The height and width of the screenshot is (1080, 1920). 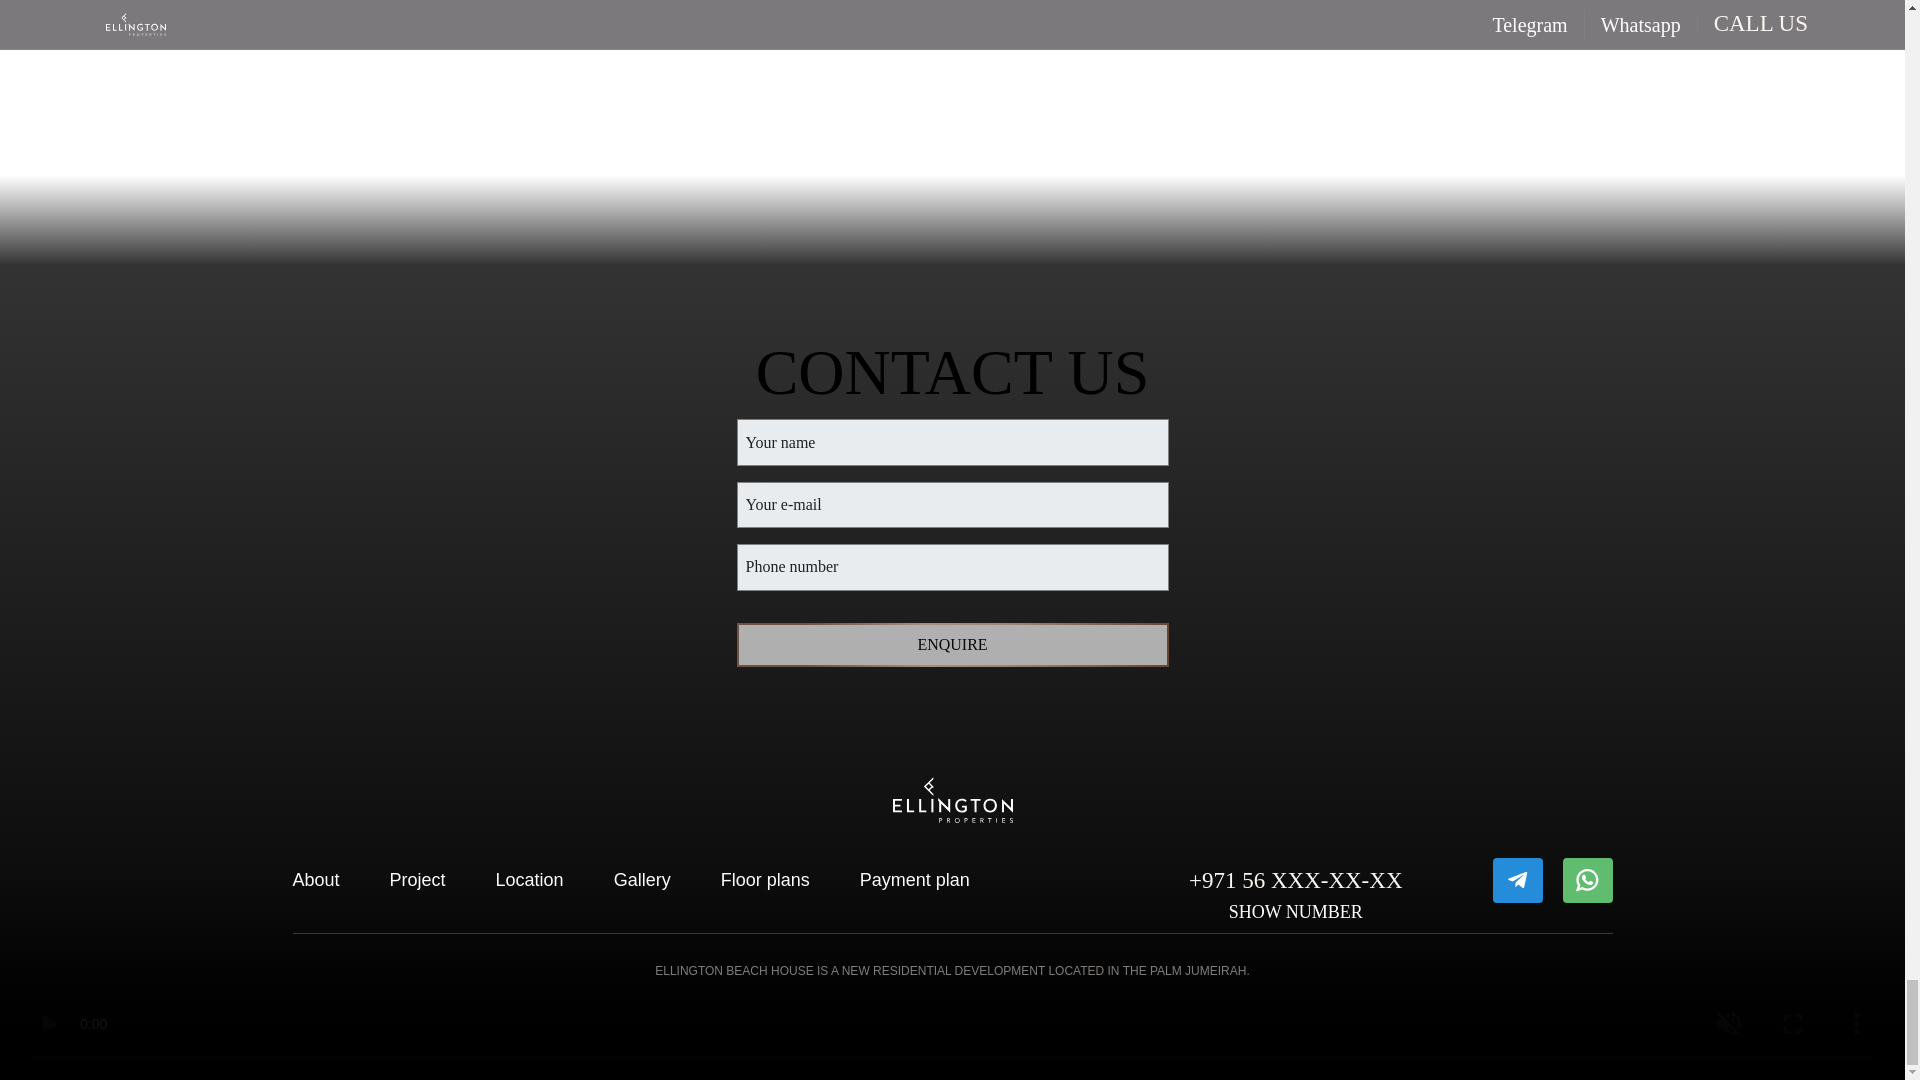 I want to click on ENQUIRE, so click(x=951, y=645).